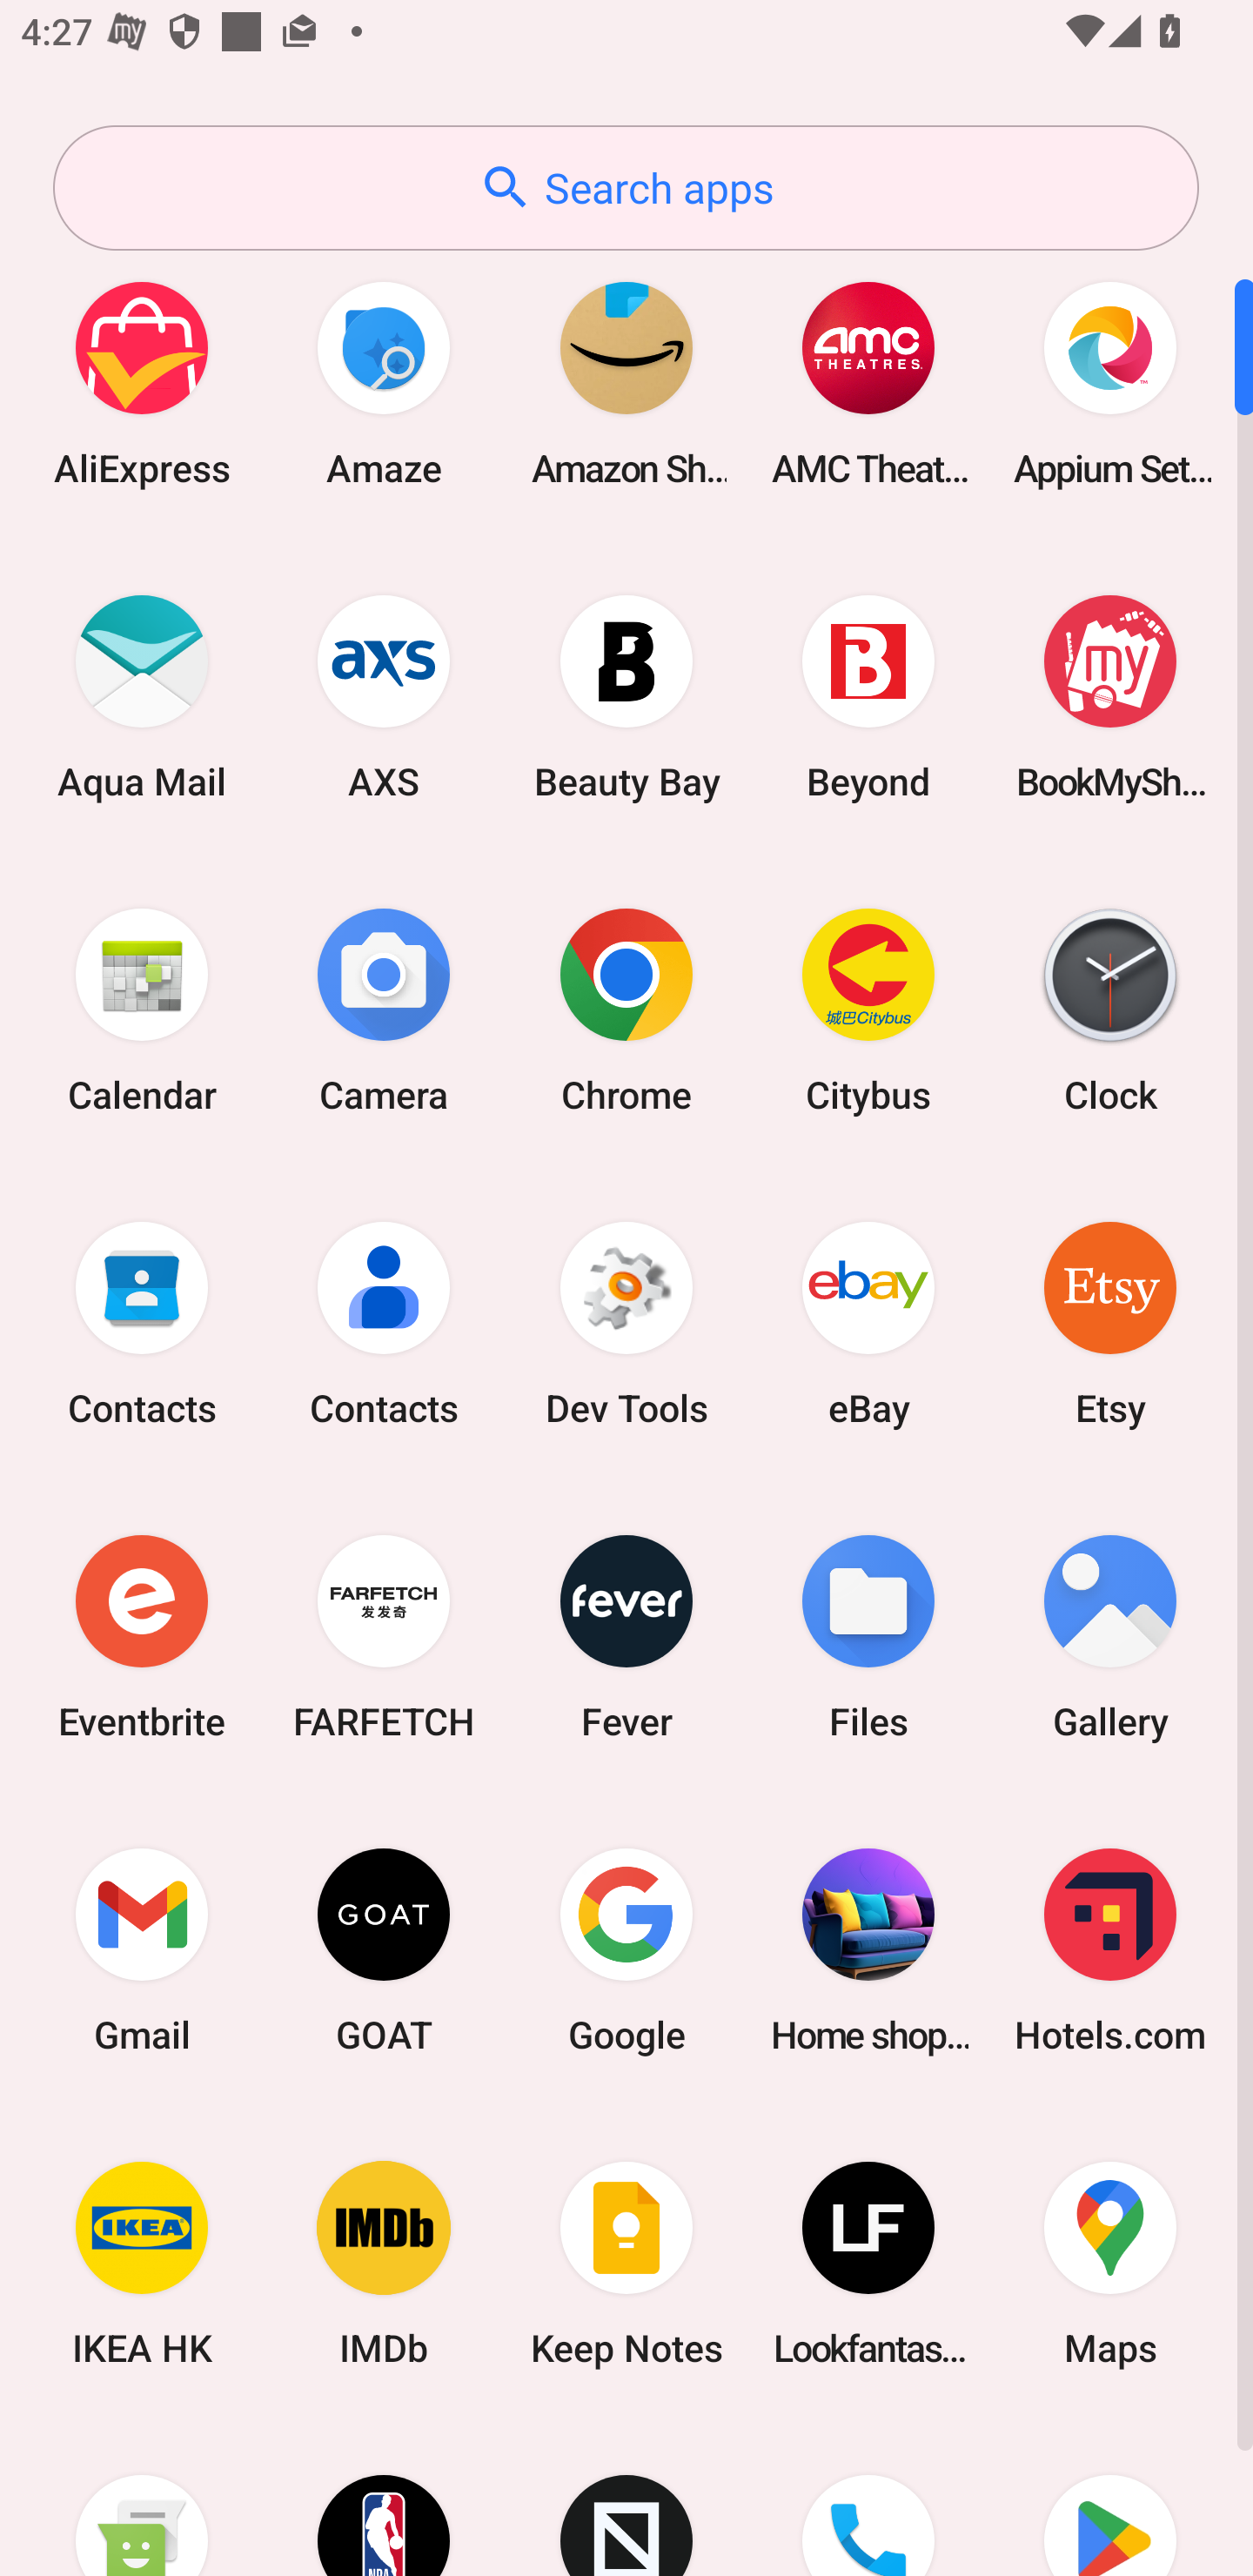 This screenshot has width=1253, height=2576. What do you see at coordinates (626, 696) in the screenshot?
I see `Beauty Bay` at bounding box center [626, 696].